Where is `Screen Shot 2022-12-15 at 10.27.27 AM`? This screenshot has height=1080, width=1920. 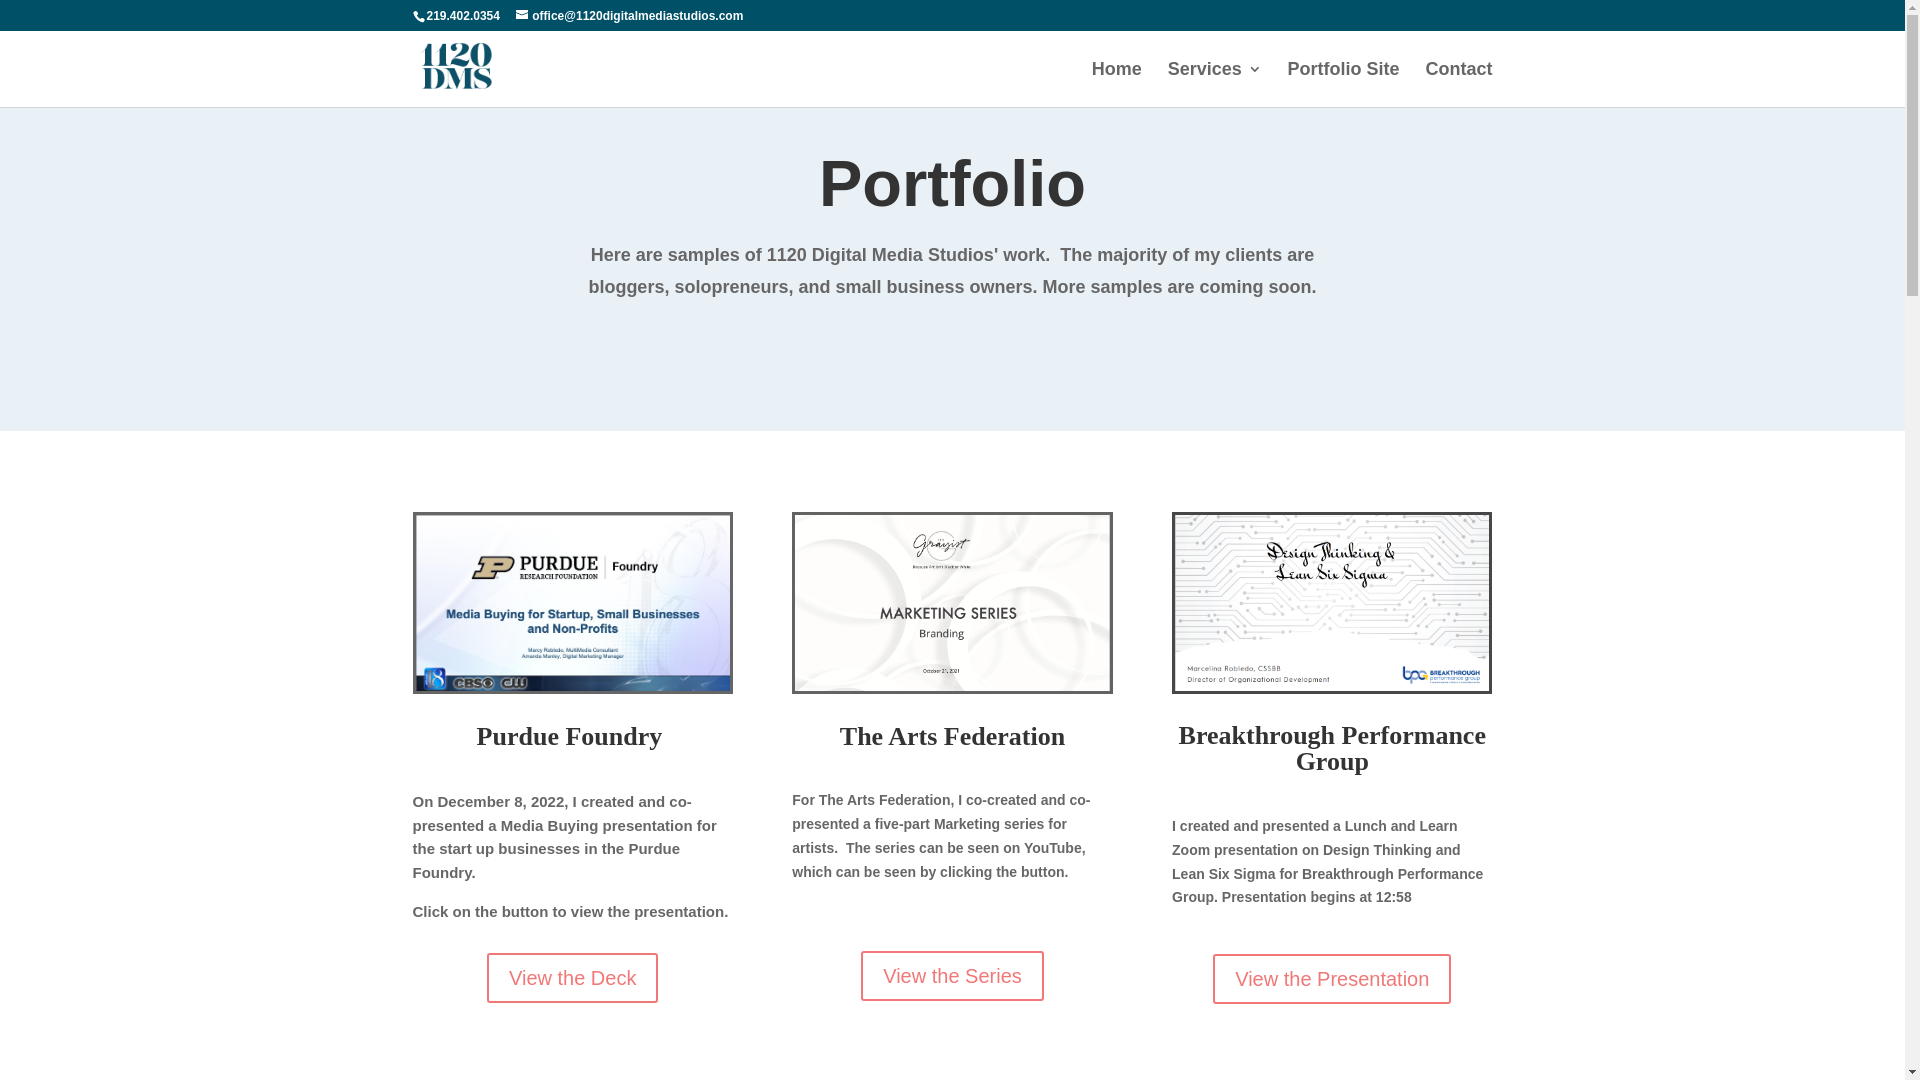 Screen Shot 2022-12-15 at 10.27.27 AM is located at coordinates (952, 603).